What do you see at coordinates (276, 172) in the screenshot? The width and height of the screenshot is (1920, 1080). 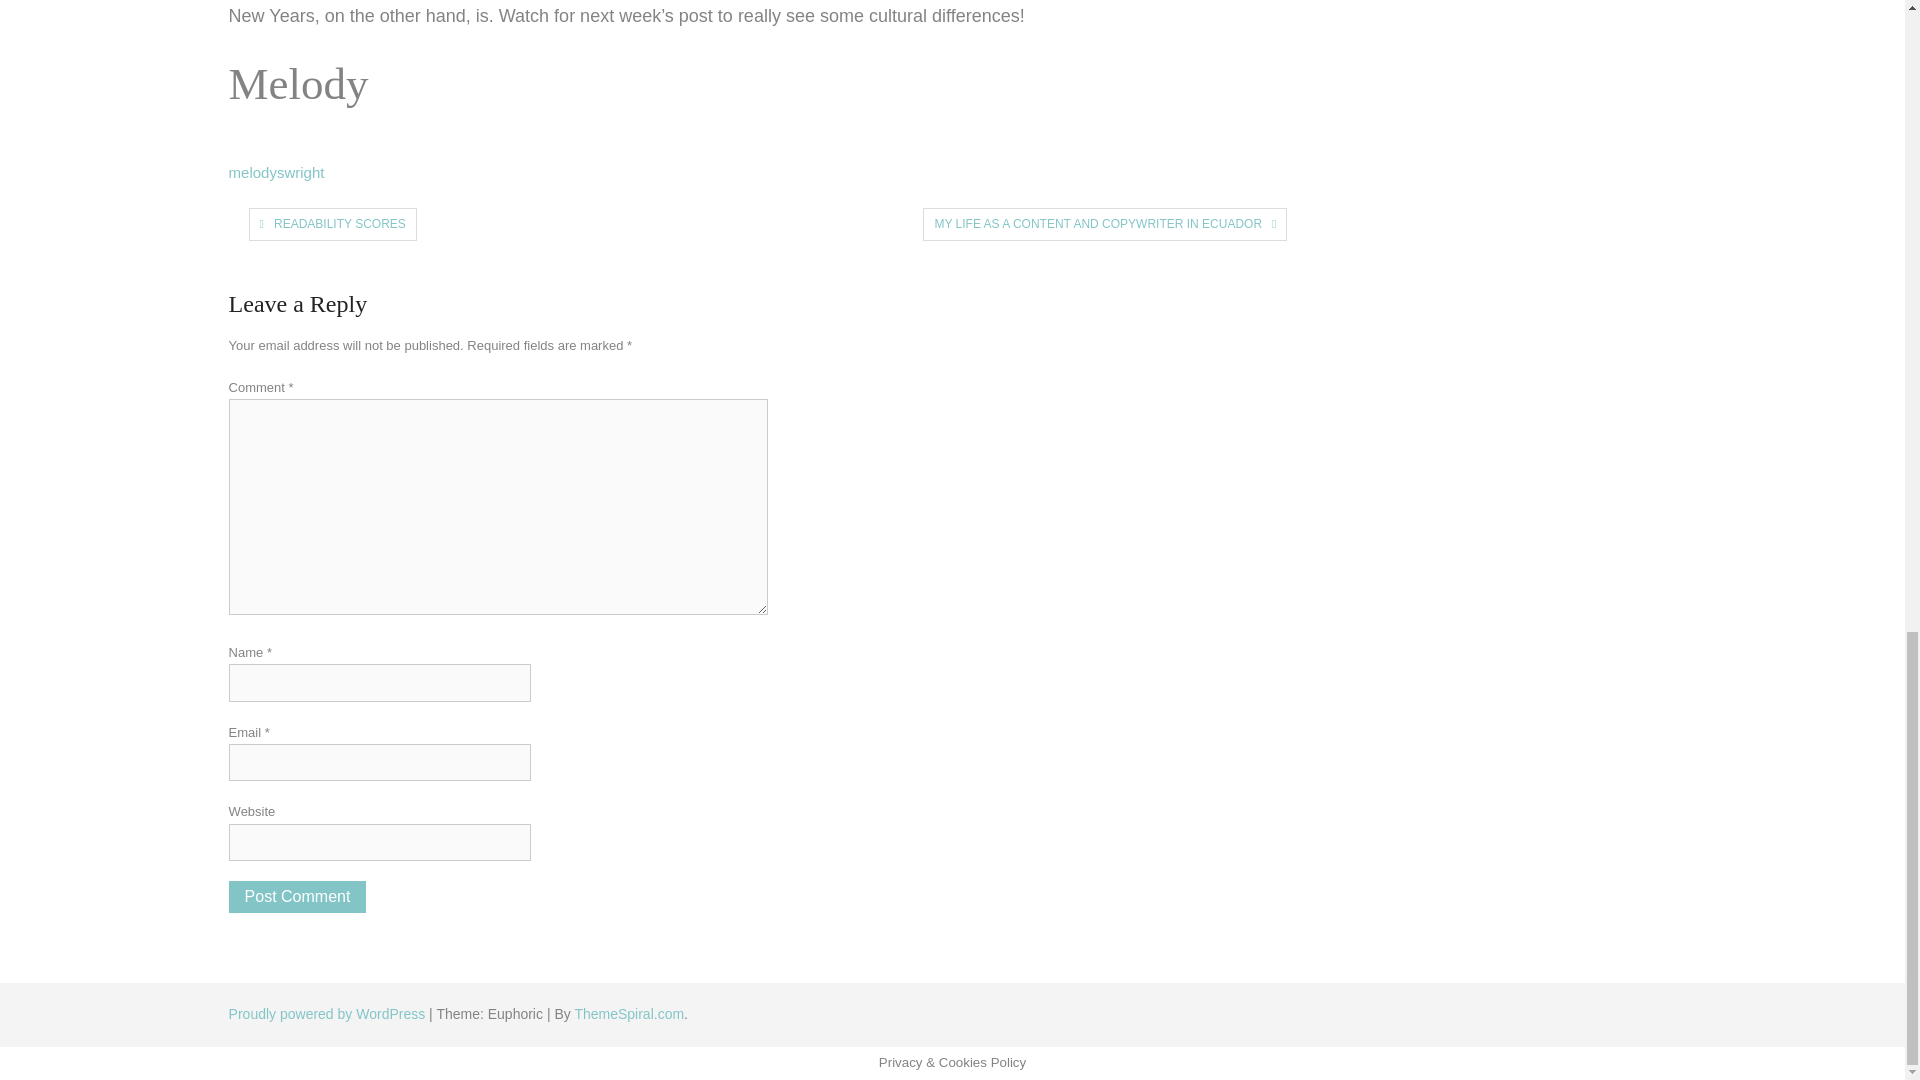 I see `melodyswright` at bounding box center [276, 172].